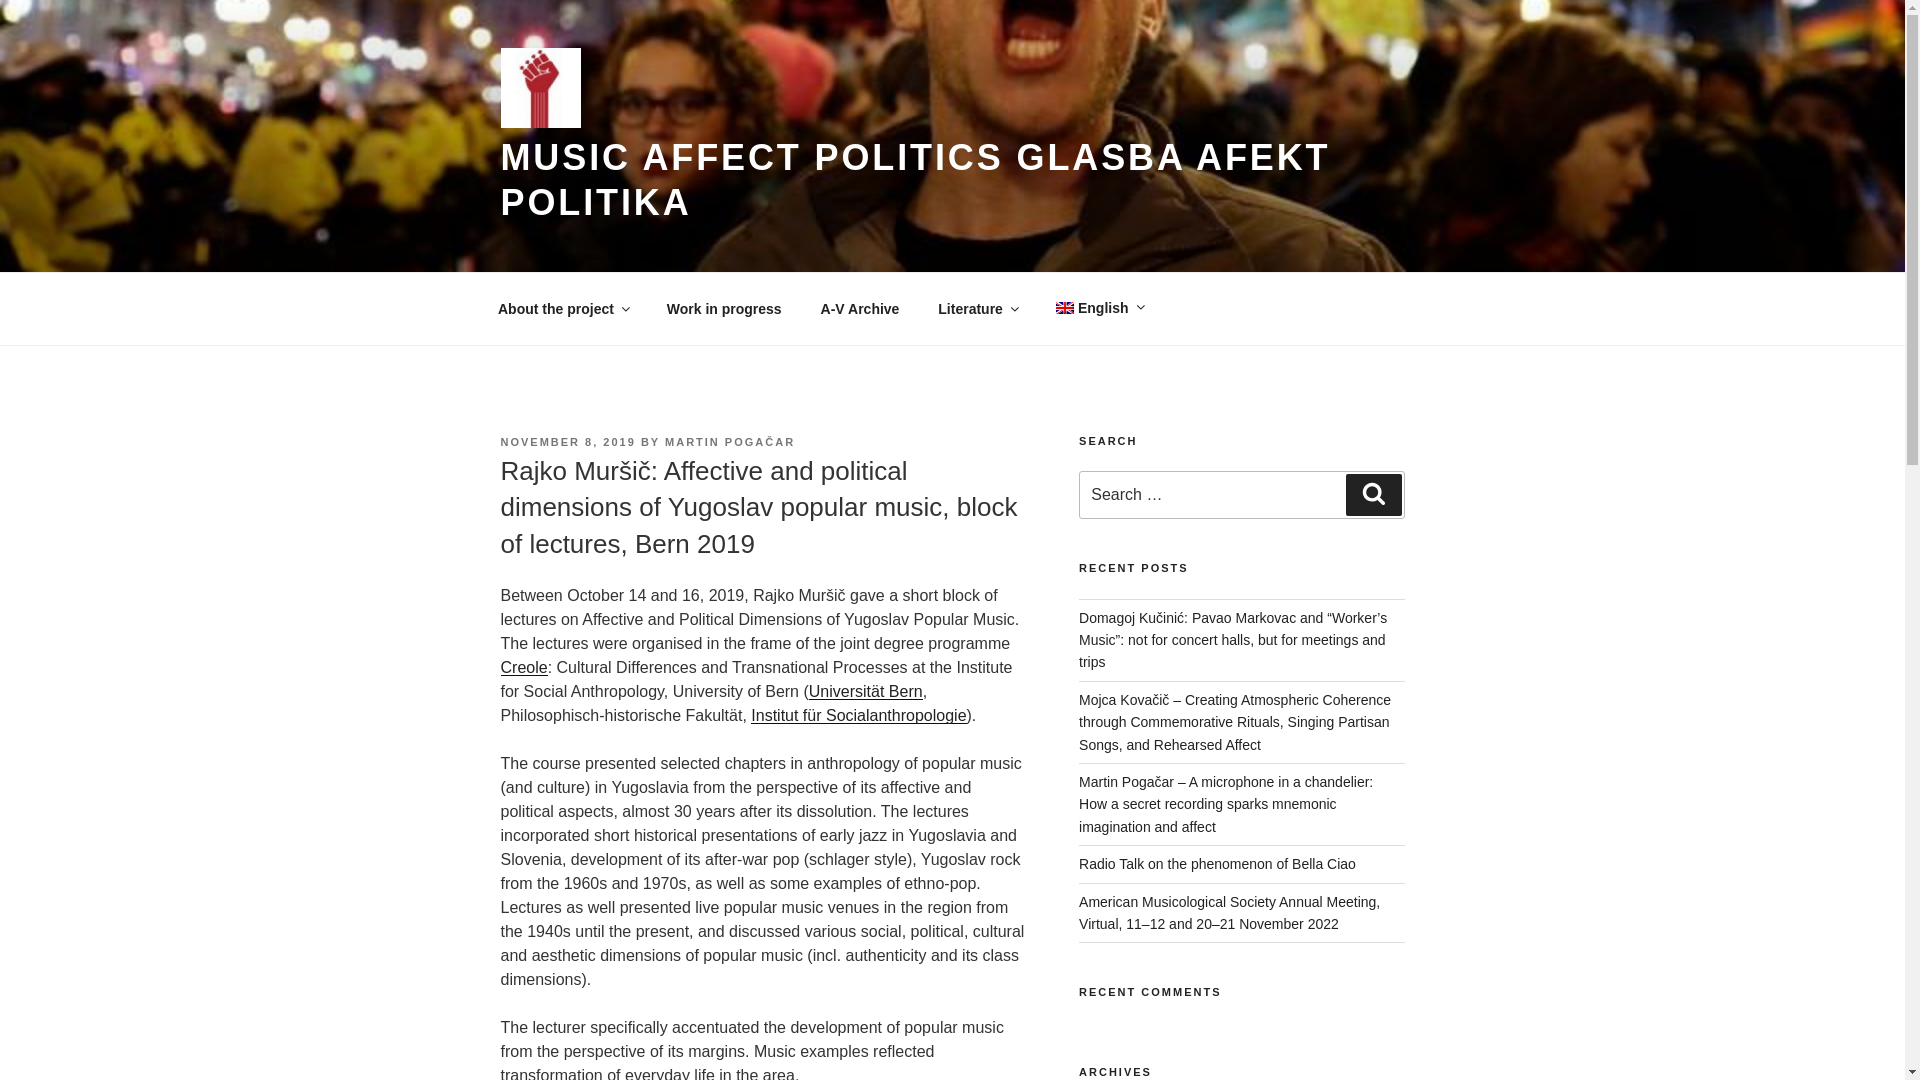 This screenshot has height=1080, width=1920. What do you see at coordinates (1098, 308) in the screenshot?
I see `English` at bounding box center [1098, 308].